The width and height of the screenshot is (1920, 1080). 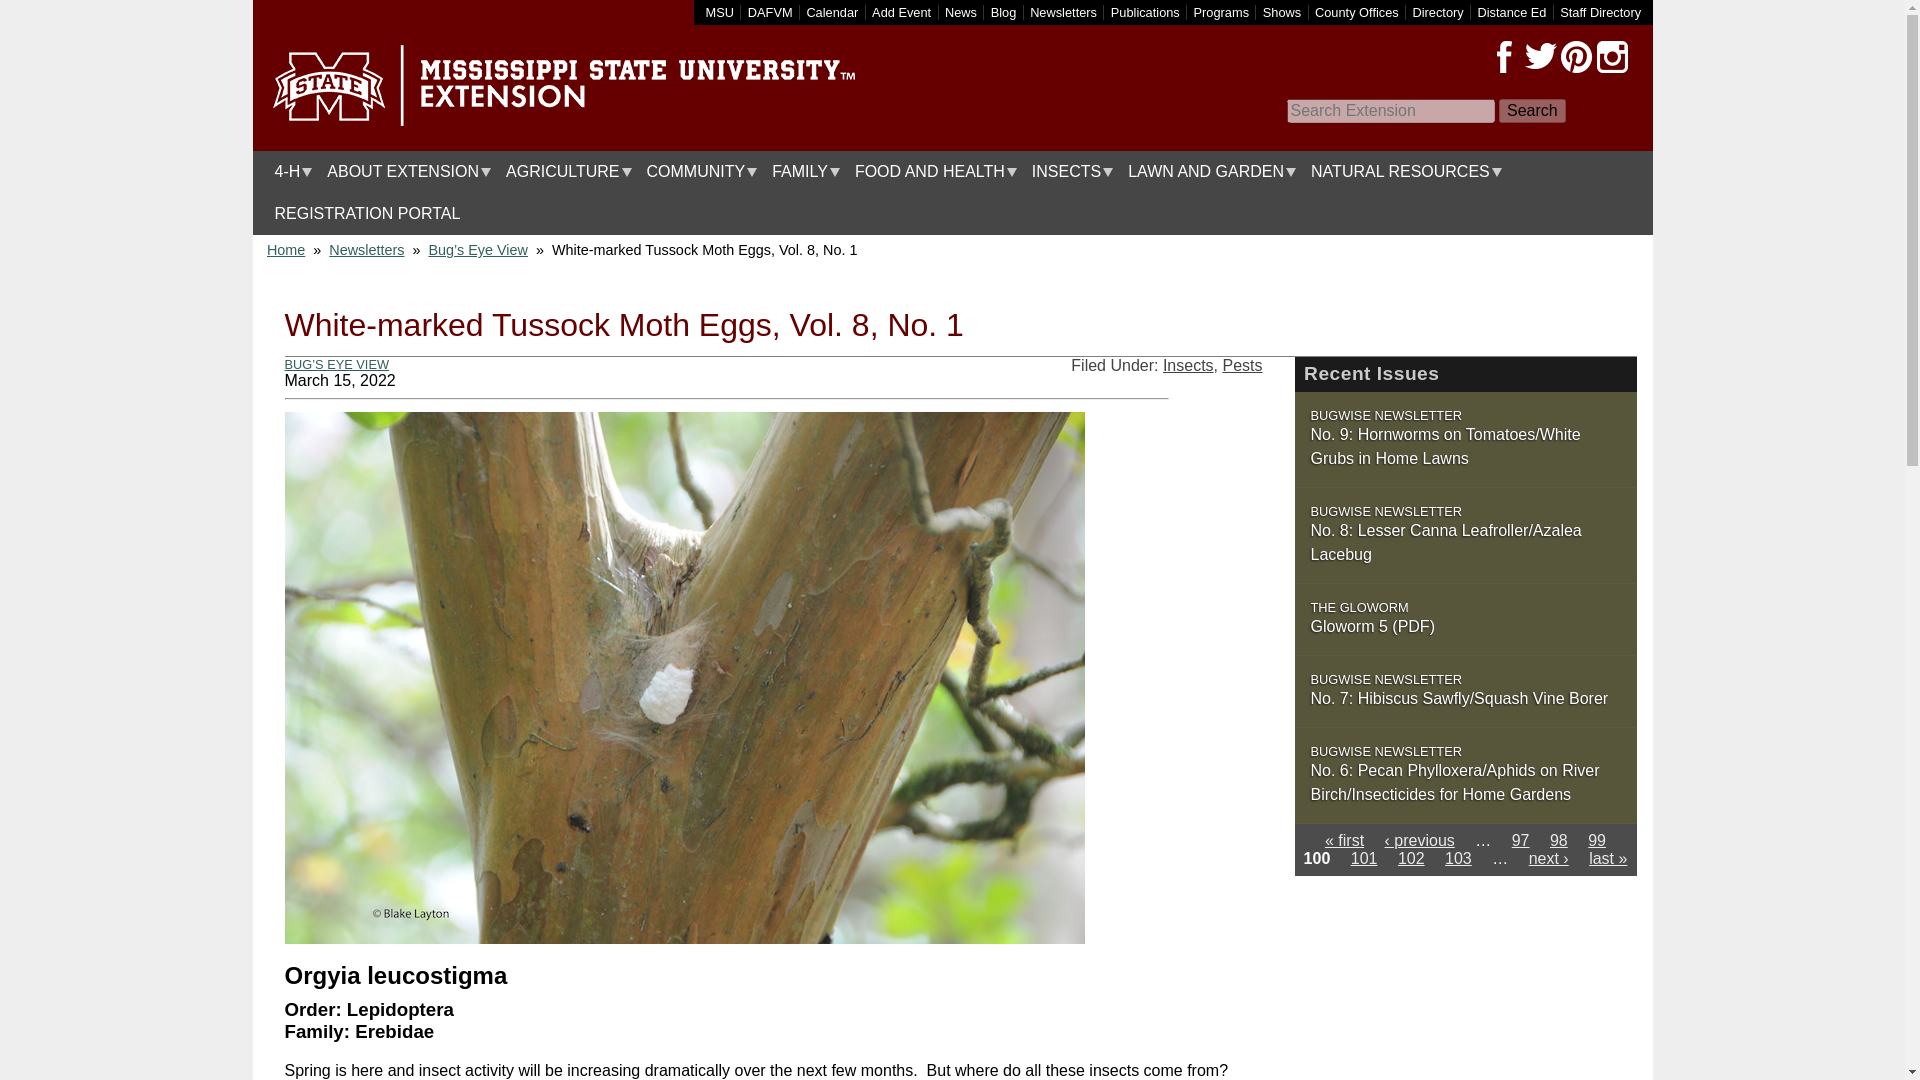 I want to click on Distance Ed, so click(x=1510, y=12).